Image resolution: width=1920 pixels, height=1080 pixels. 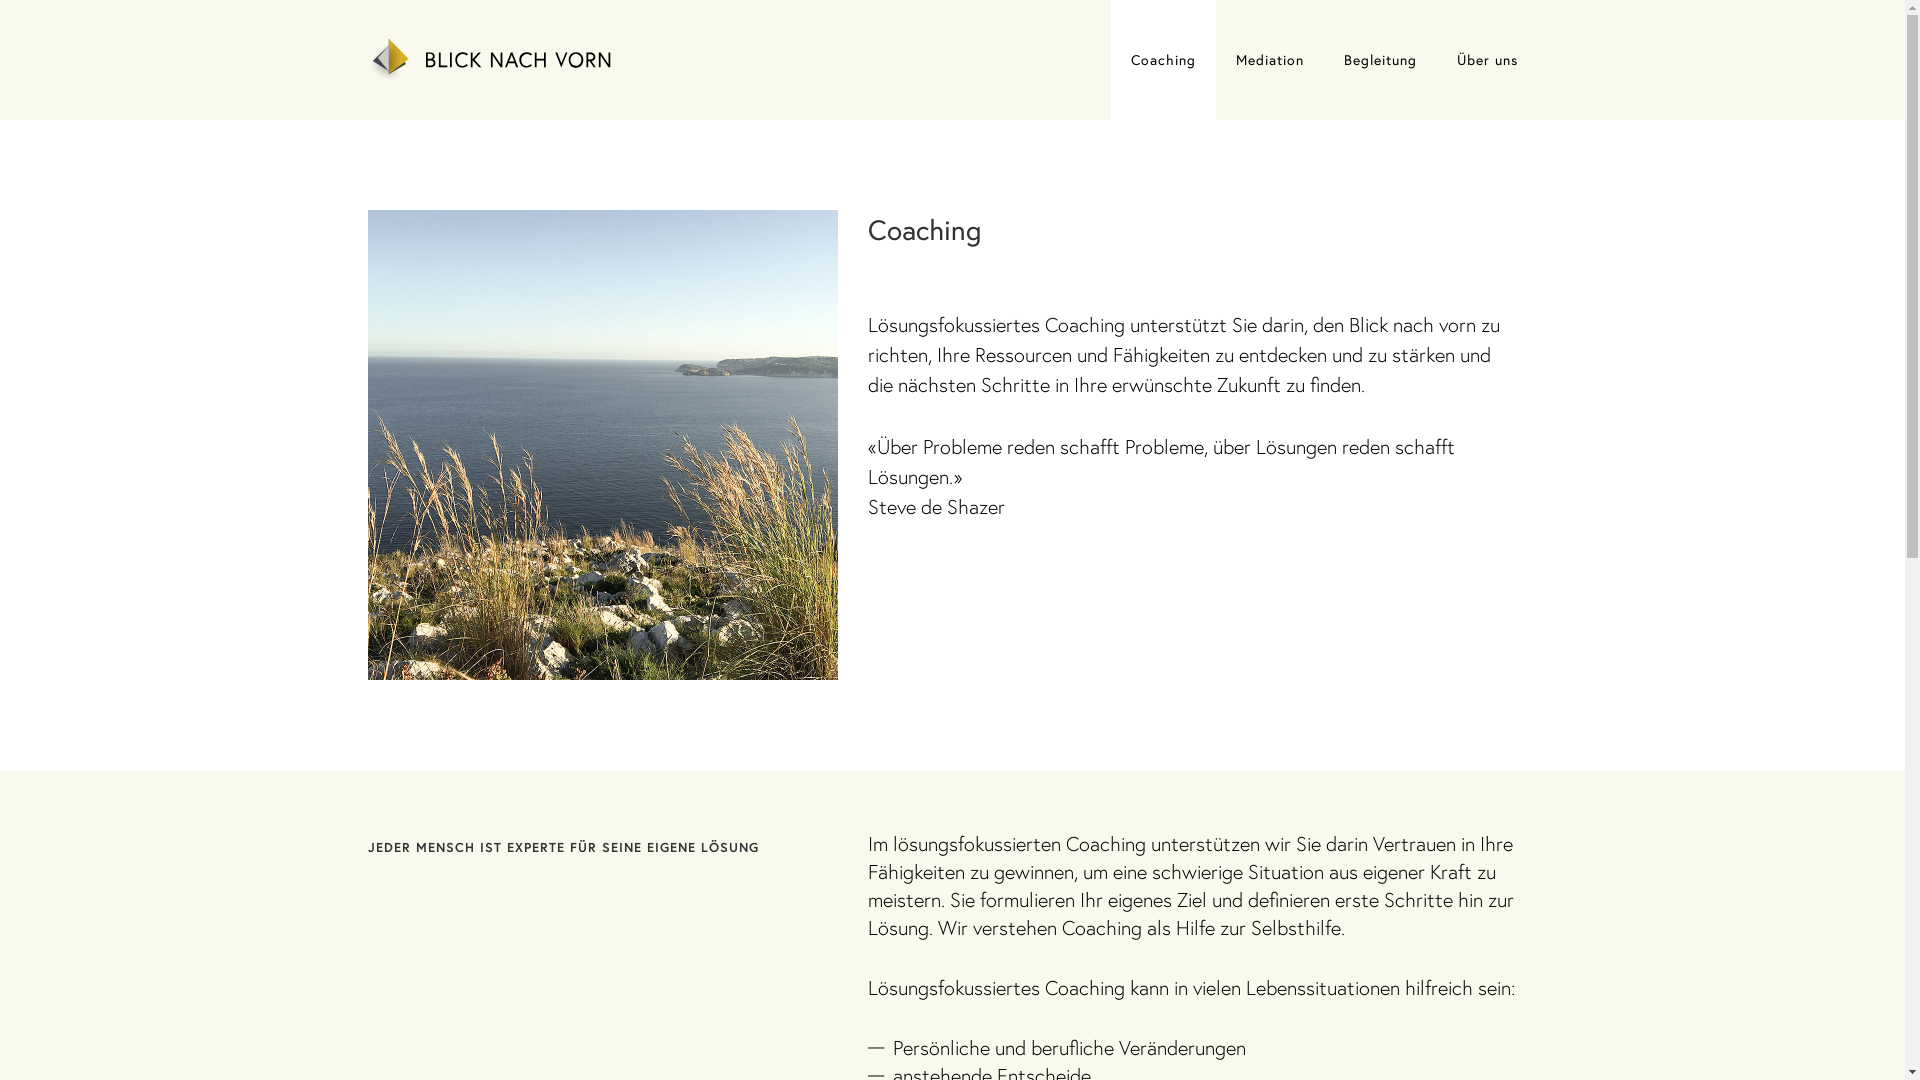 What do you see at coordinates (496, 53) in the screenshot?
I see `Blick nach vorn` at bounding box center [496, 53].